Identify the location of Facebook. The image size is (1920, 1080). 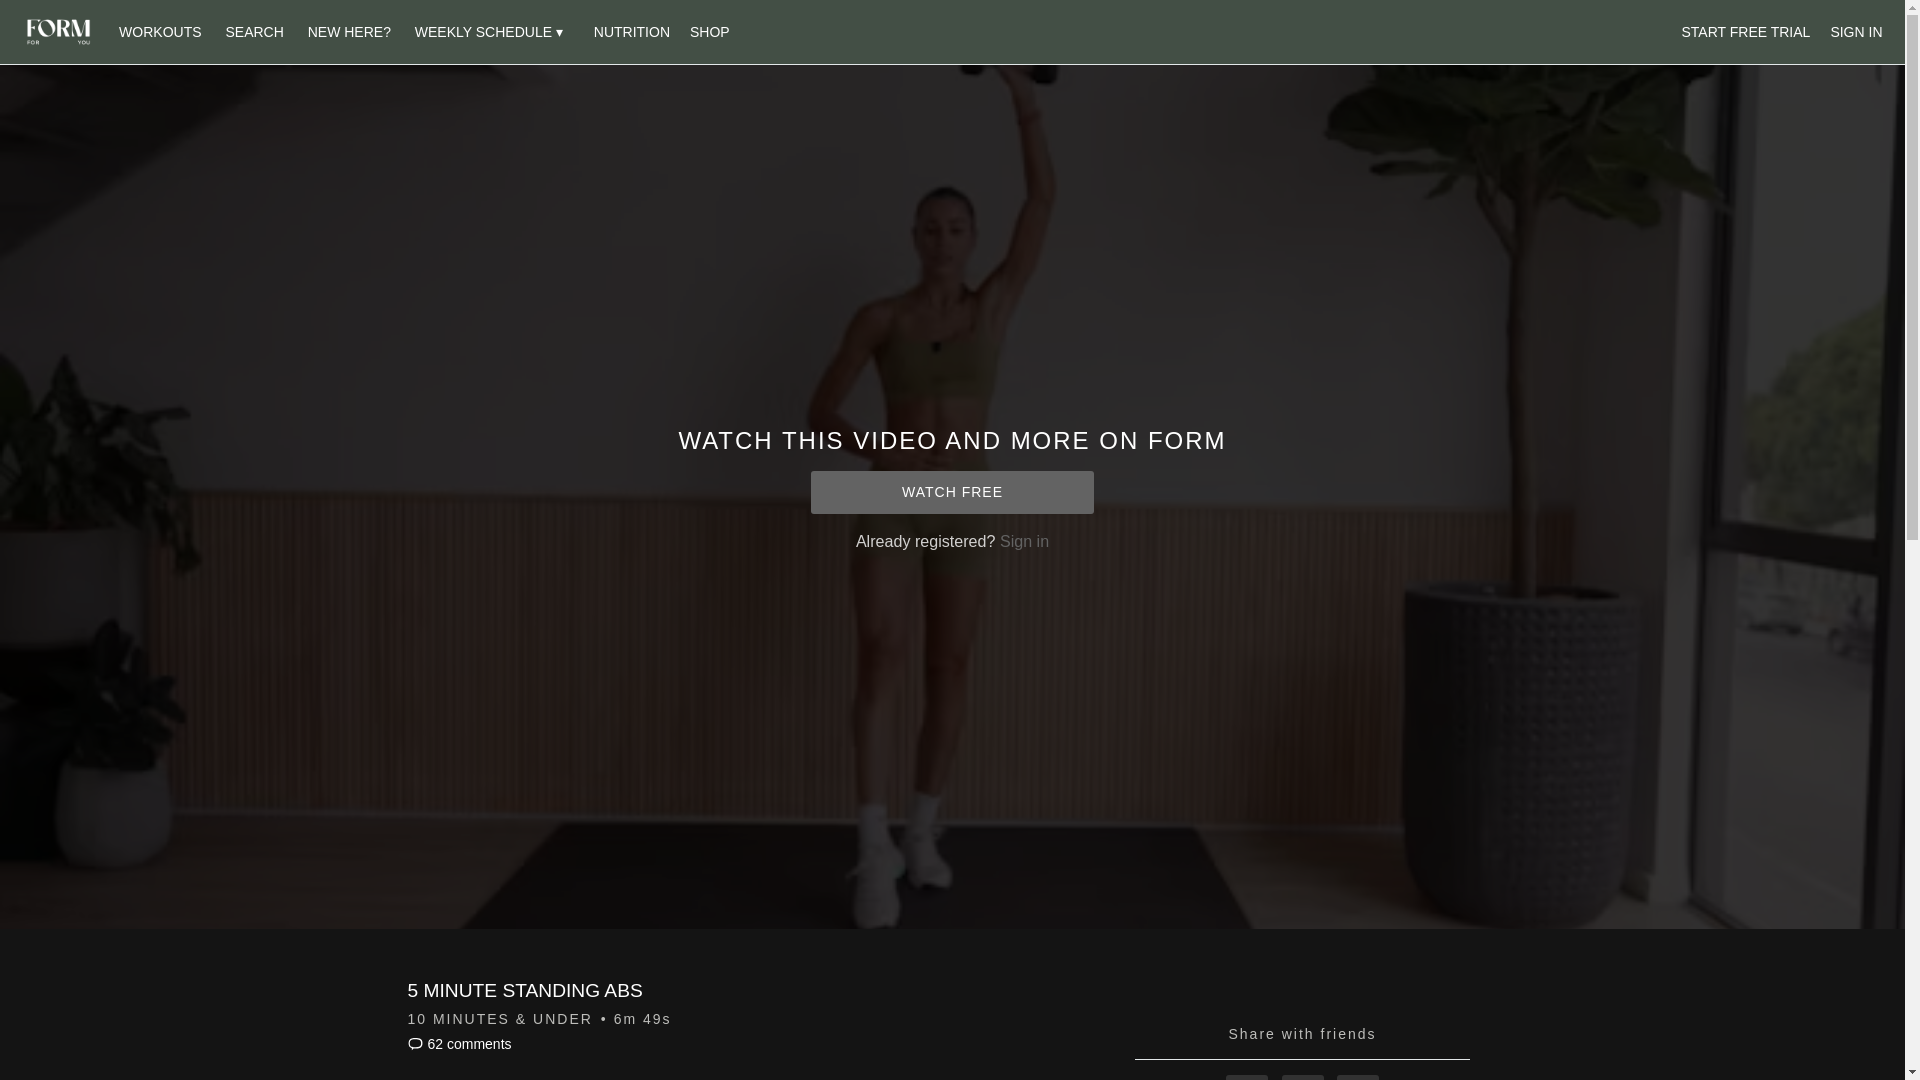
(1246, 1077).